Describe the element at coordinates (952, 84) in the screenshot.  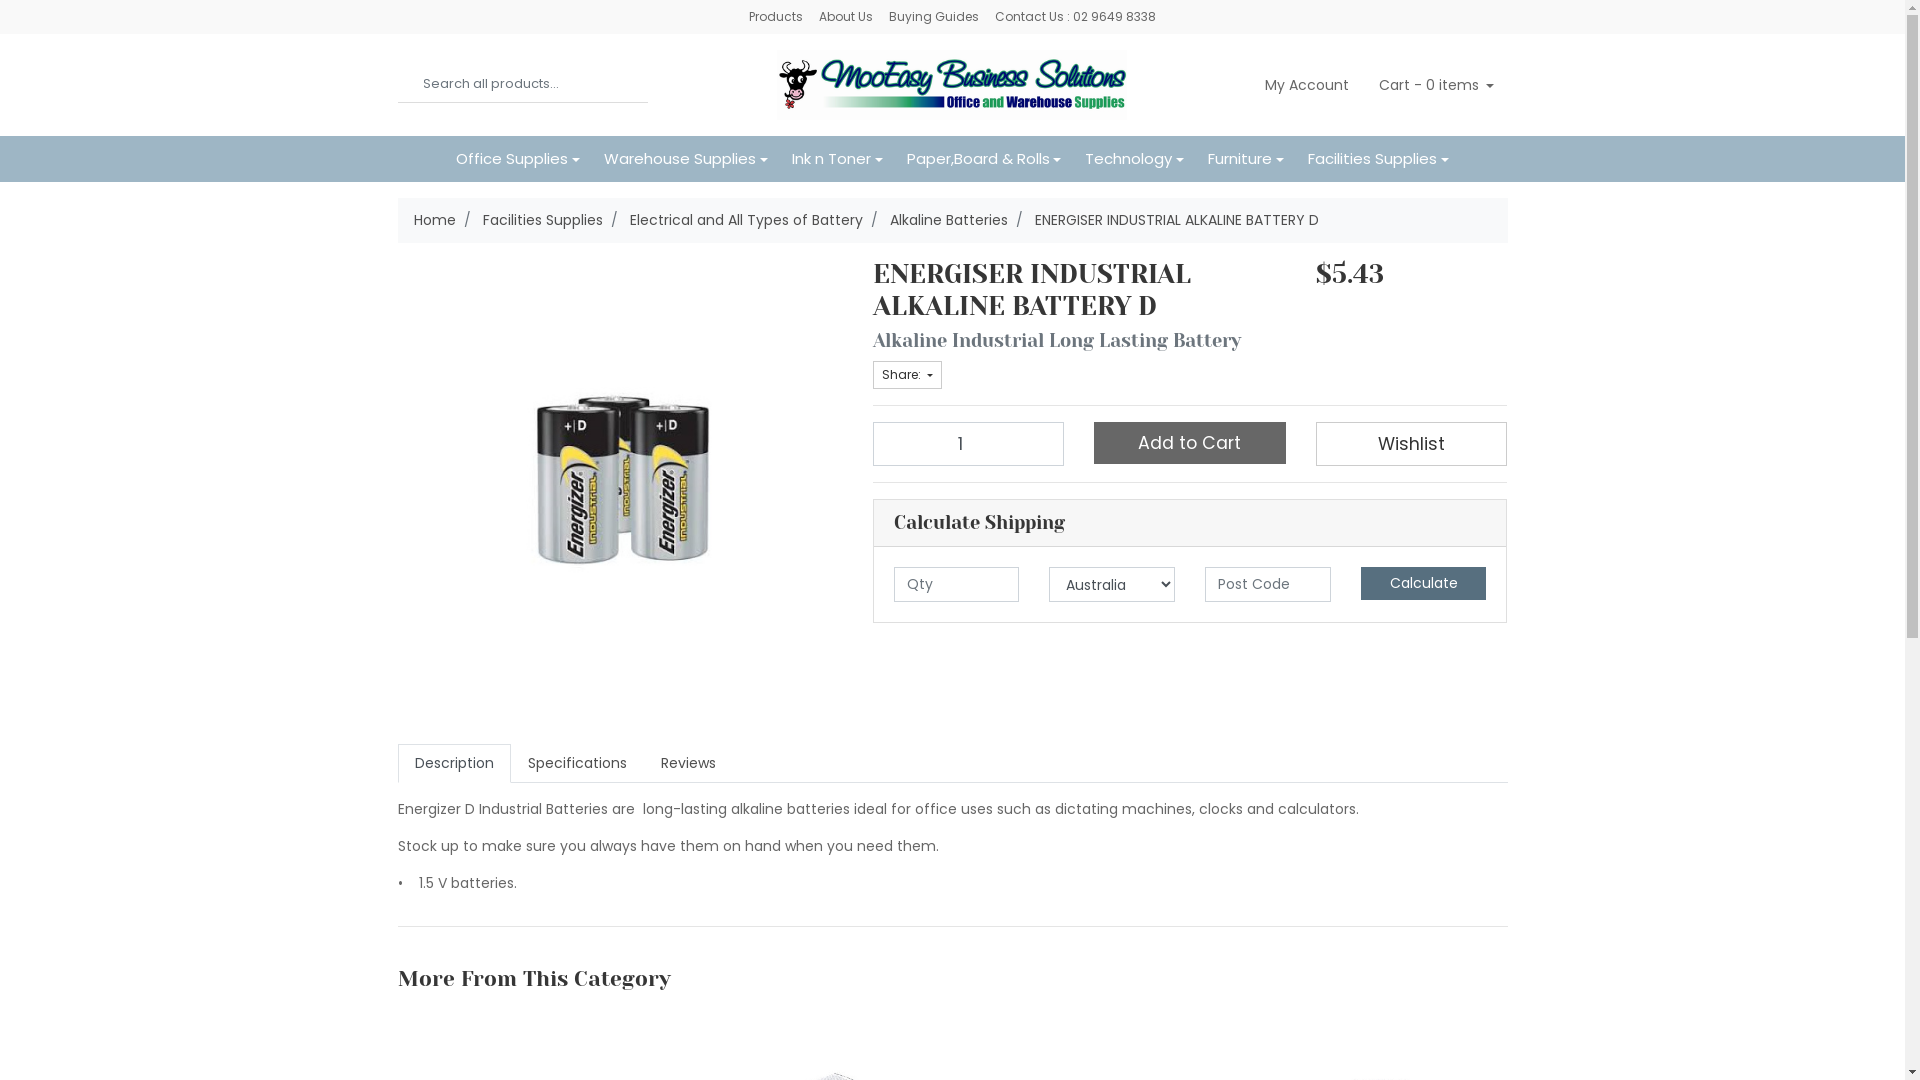
I see `Mooeasy Business Solutions` at that location.